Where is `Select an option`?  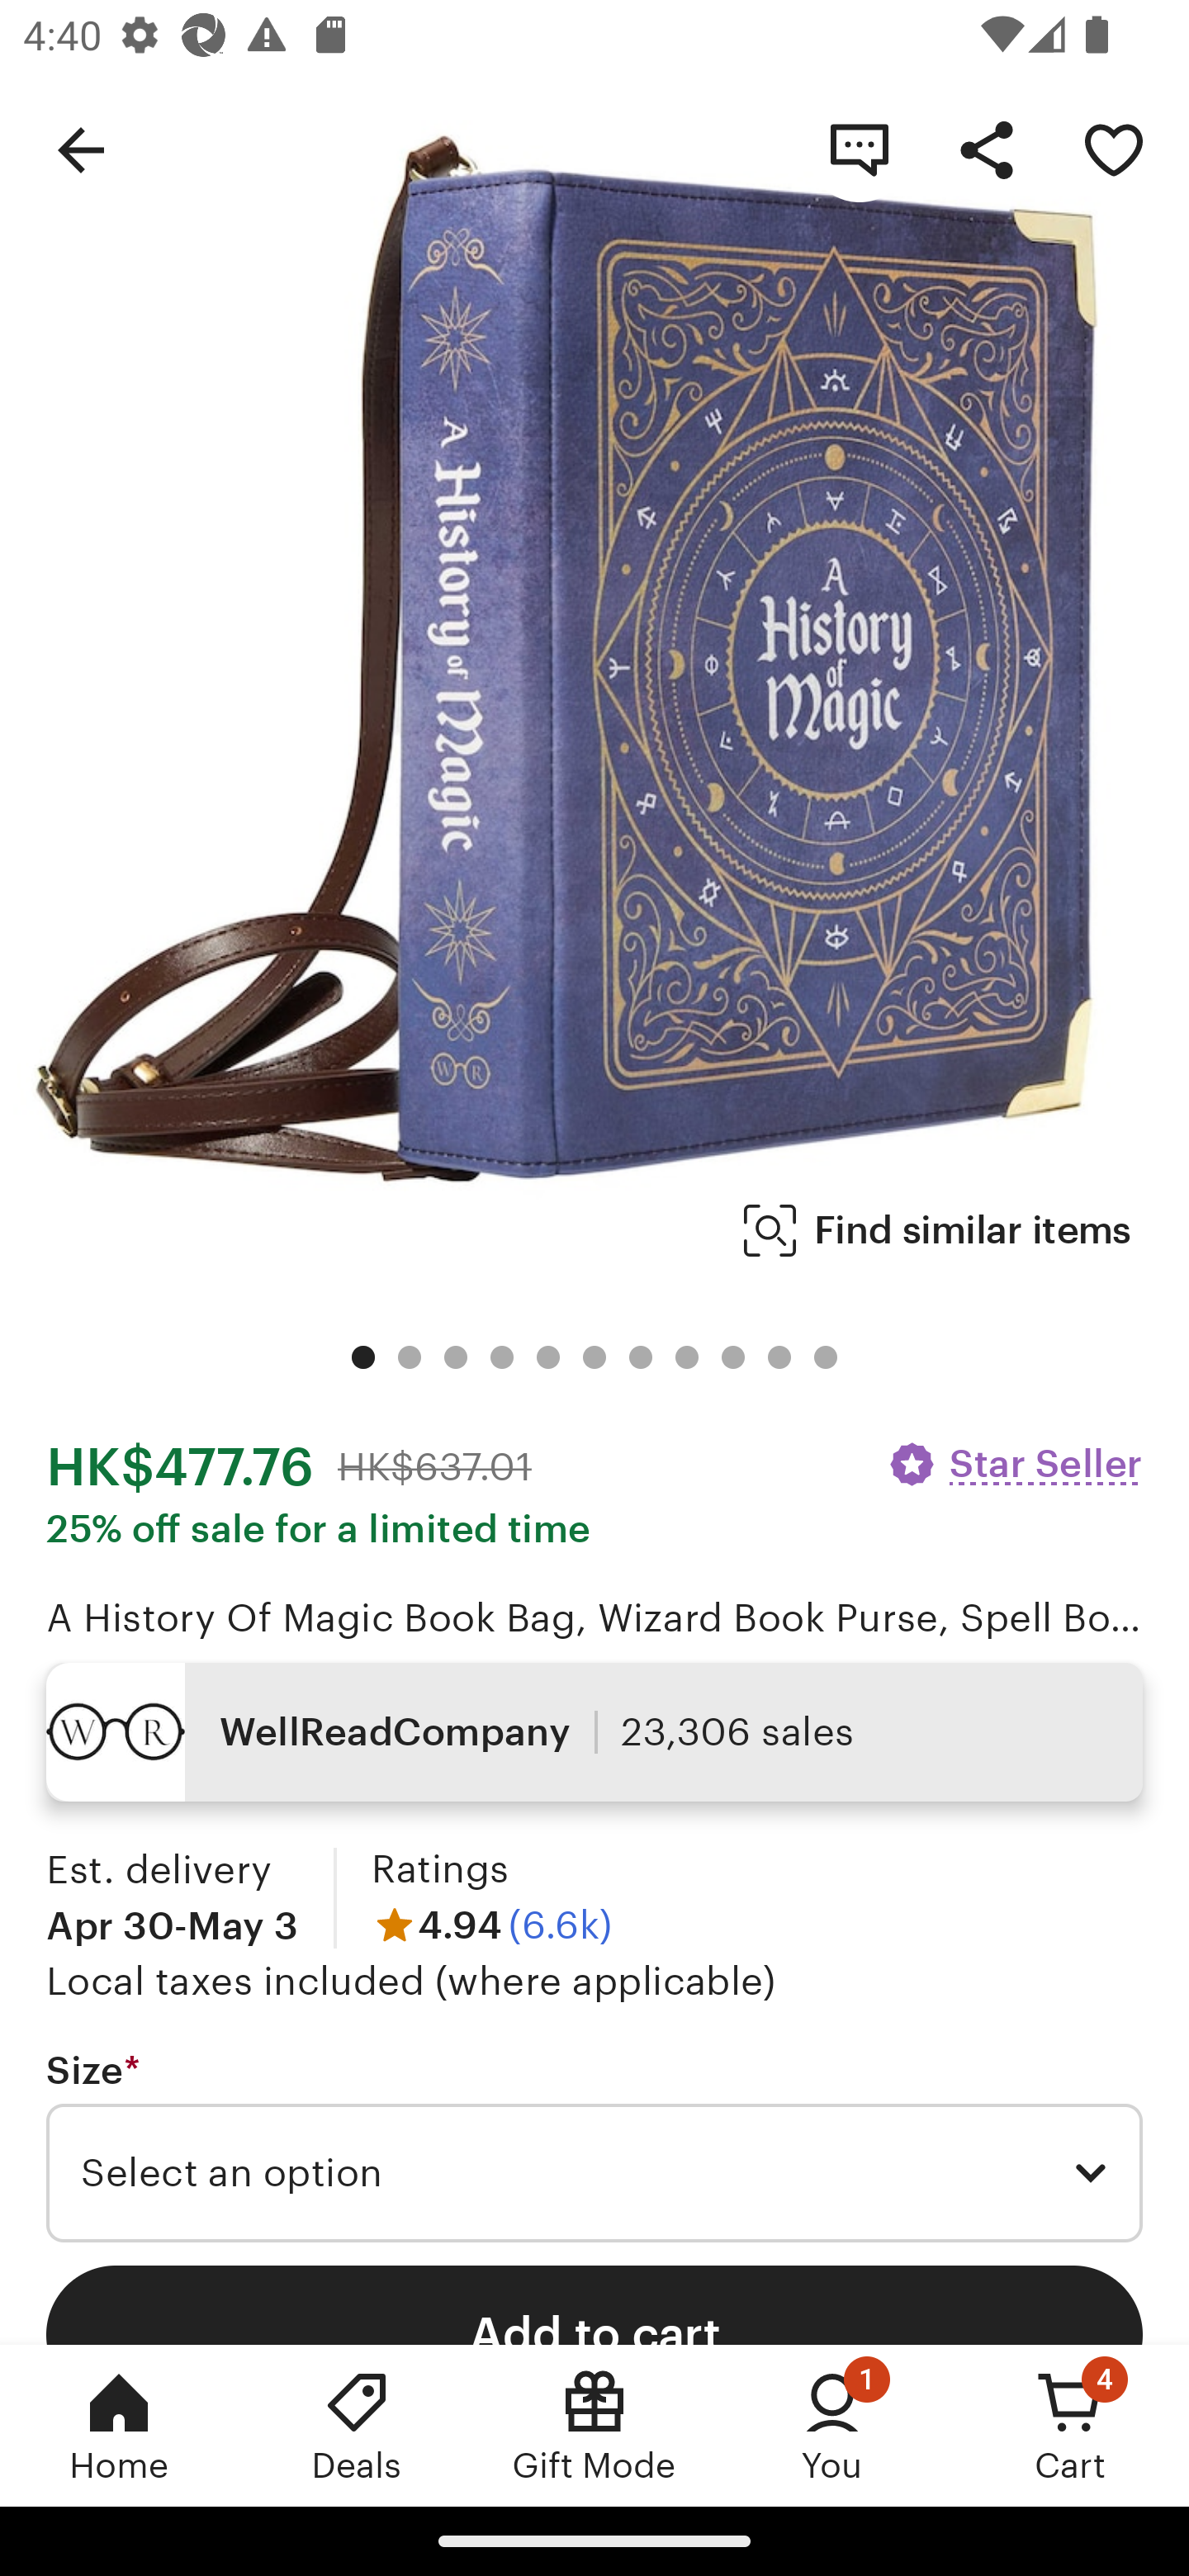
Select an option is located at coordinates (594, 2174).